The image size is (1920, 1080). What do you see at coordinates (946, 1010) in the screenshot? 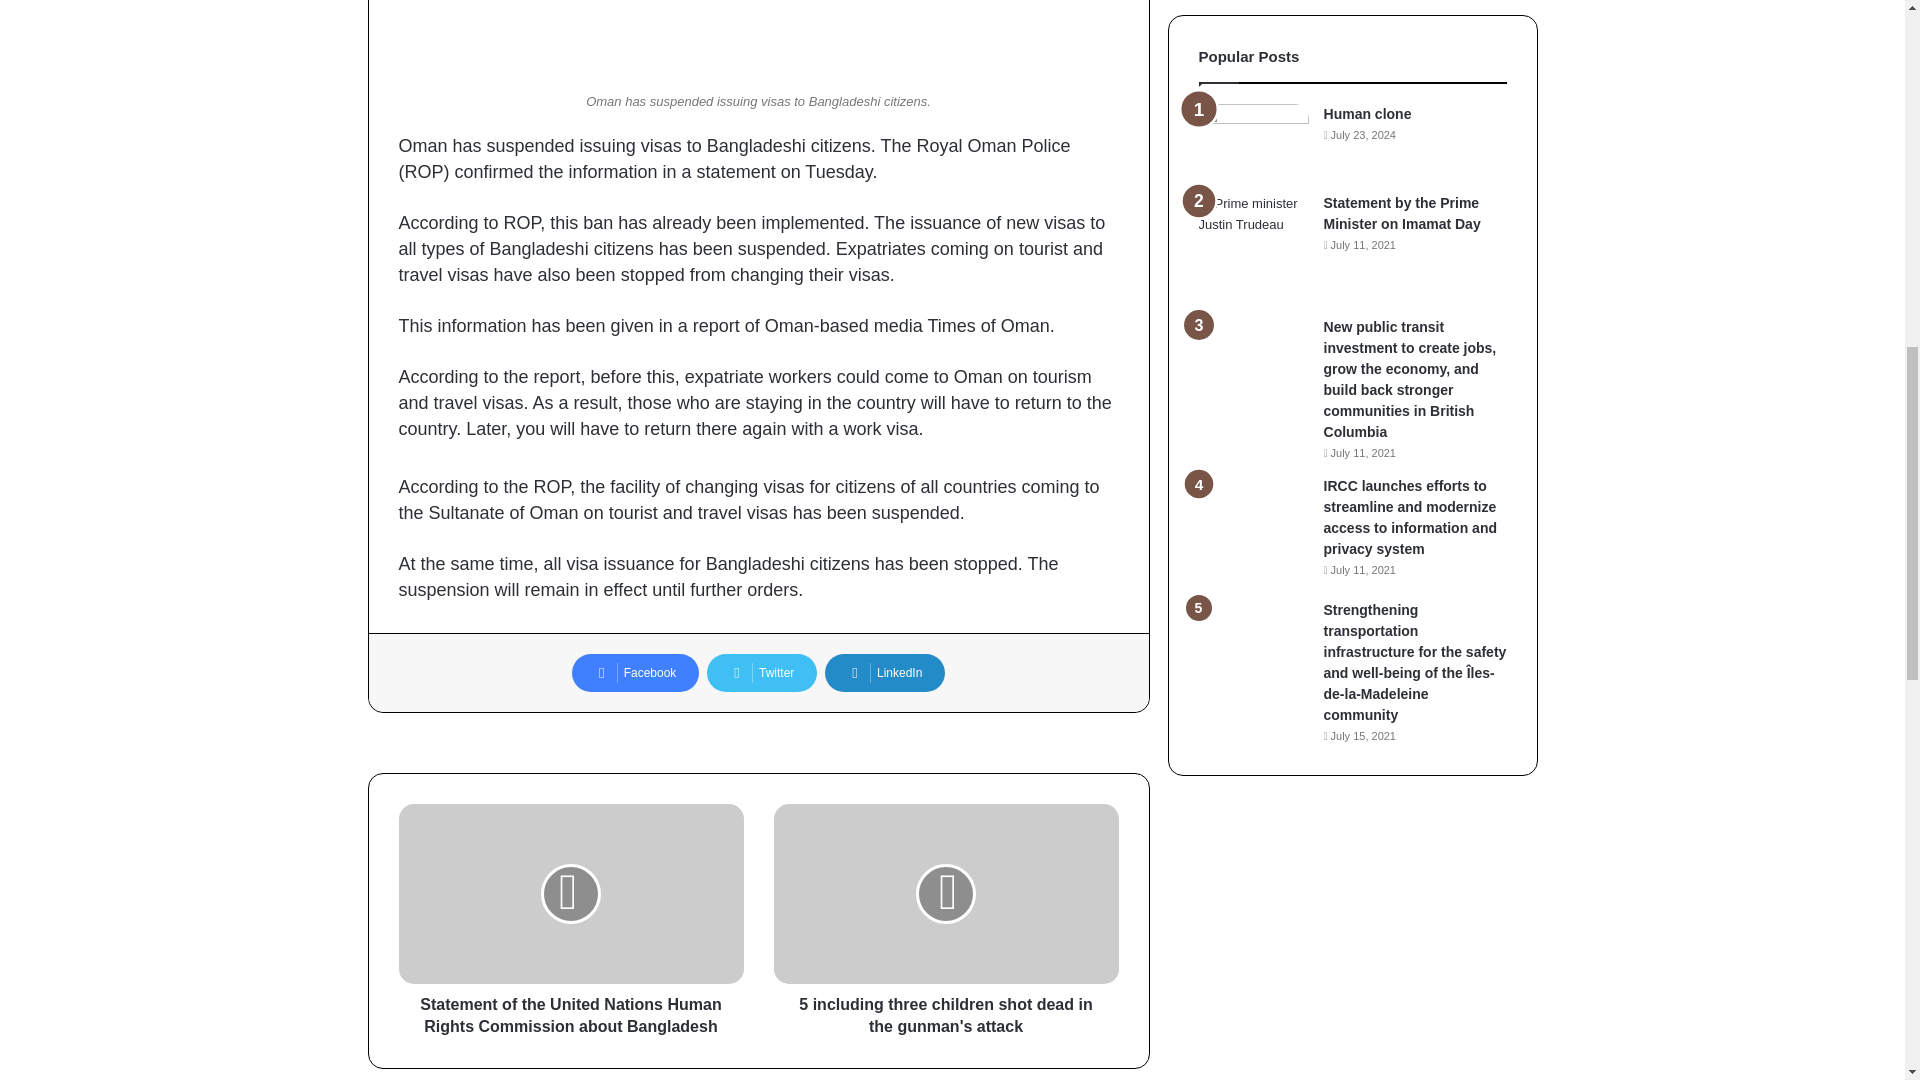
I see `5 including three children shot dead in the gunman's attack` at bounding box center [946, 1010].